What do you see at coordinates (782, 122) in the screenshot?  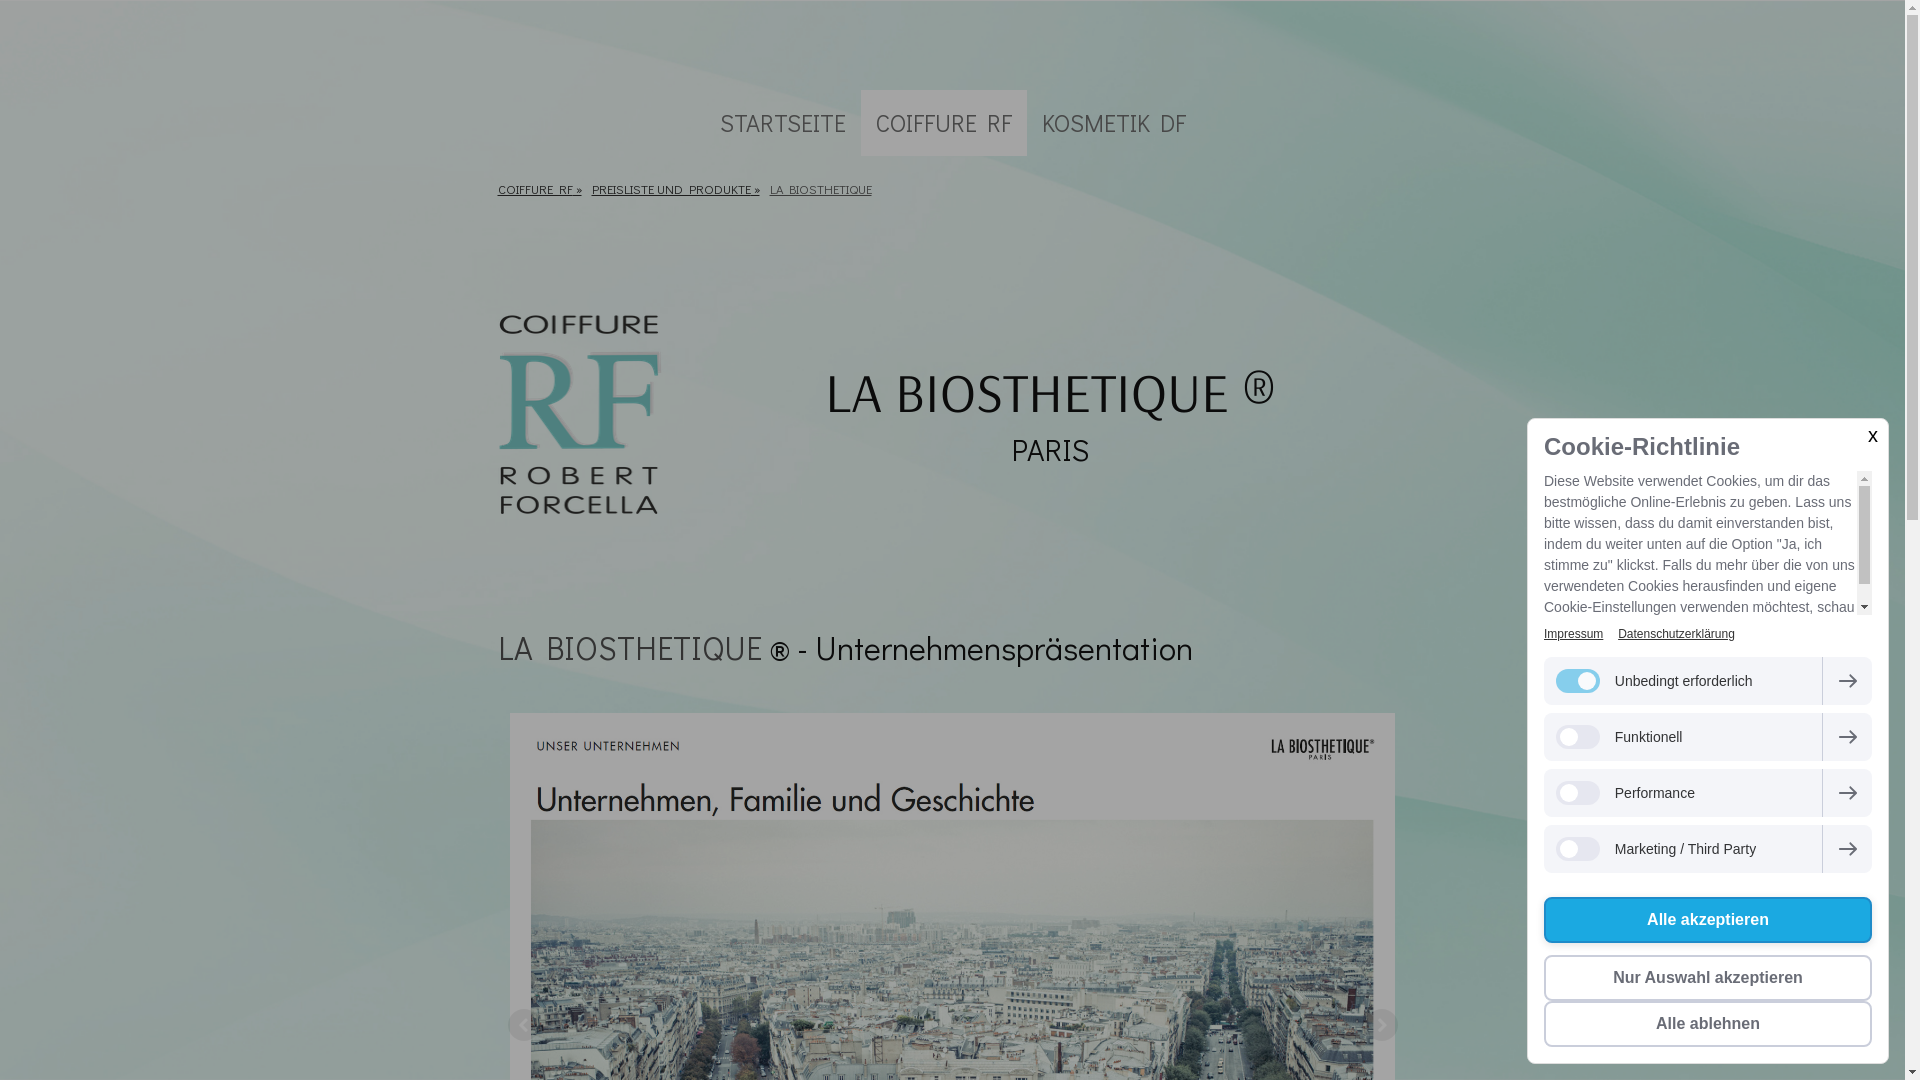 I see `STARTSEITE` at bounding box center [782, 122].